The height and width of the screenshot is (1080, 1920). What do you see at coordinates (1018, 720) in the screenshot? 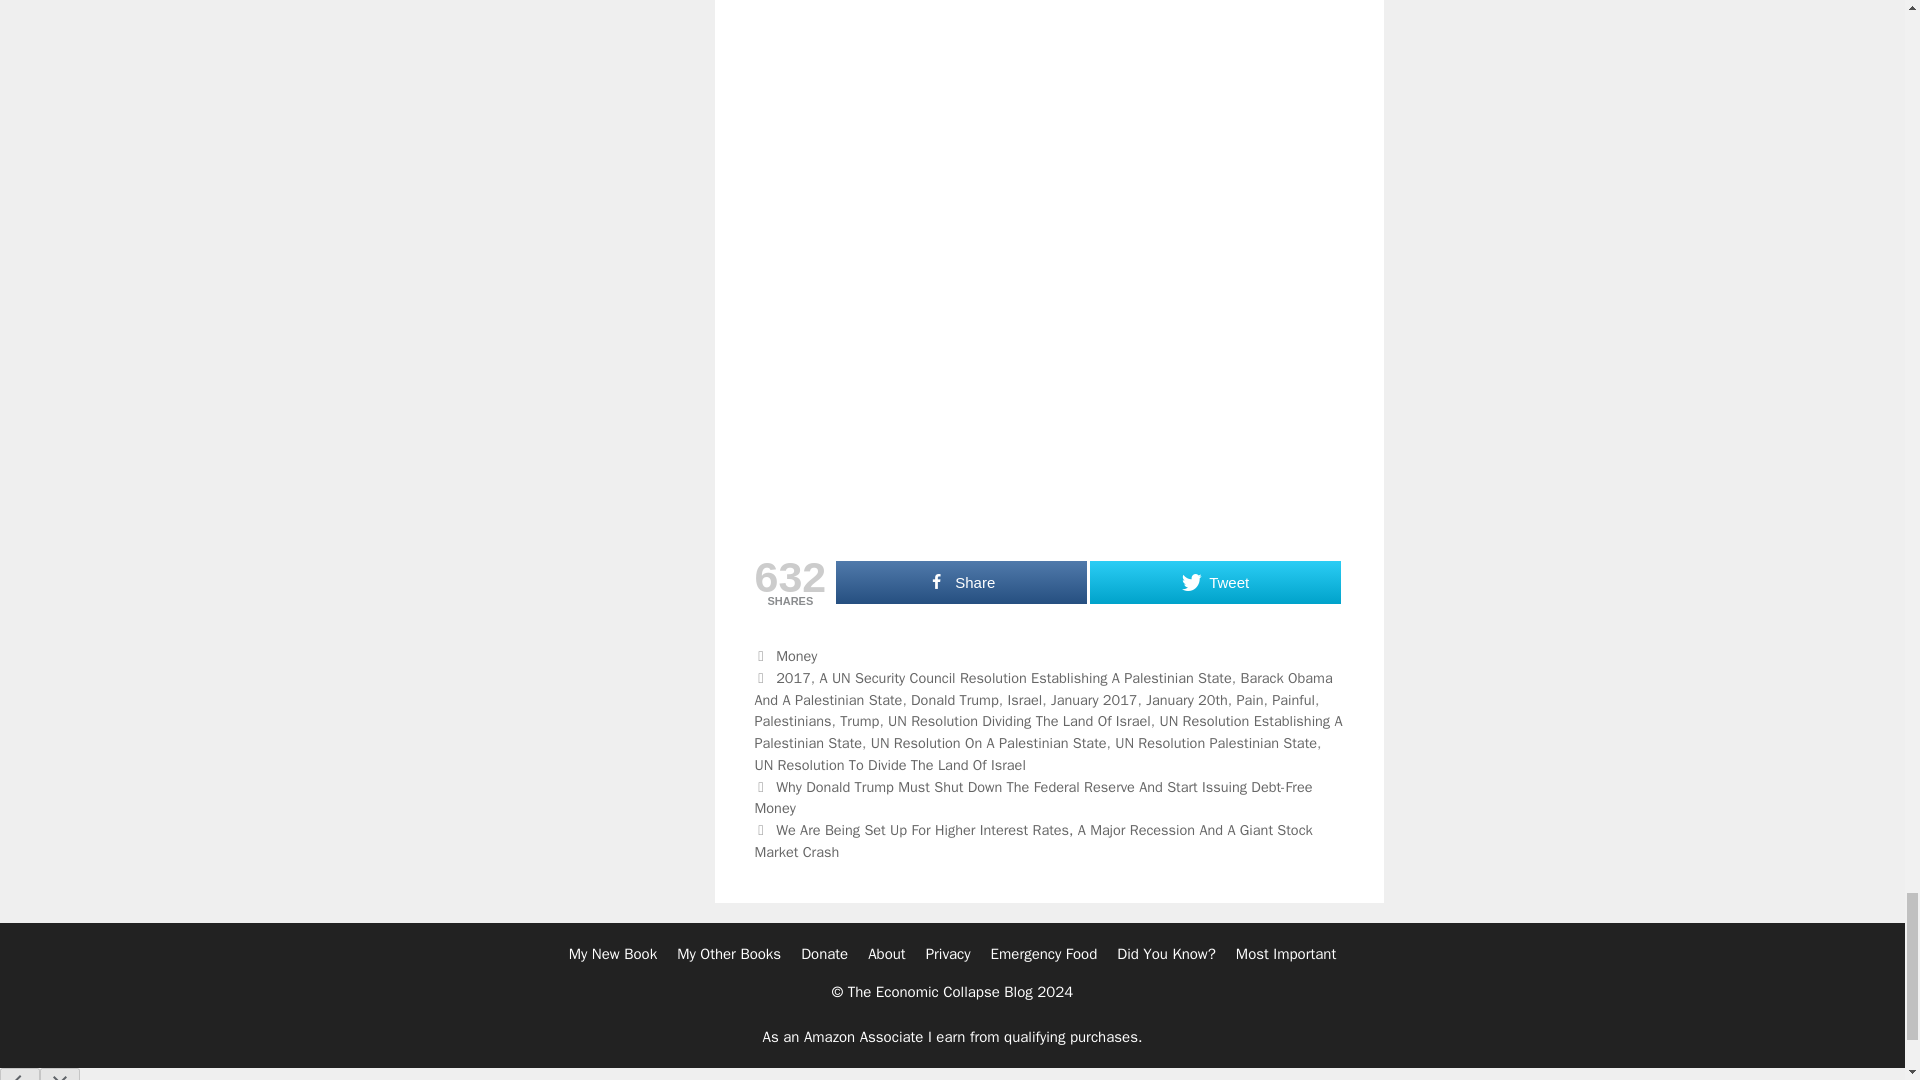
I see `UN Resolution Dividing The Land Of Israel` at bounding box center [1018, 720].